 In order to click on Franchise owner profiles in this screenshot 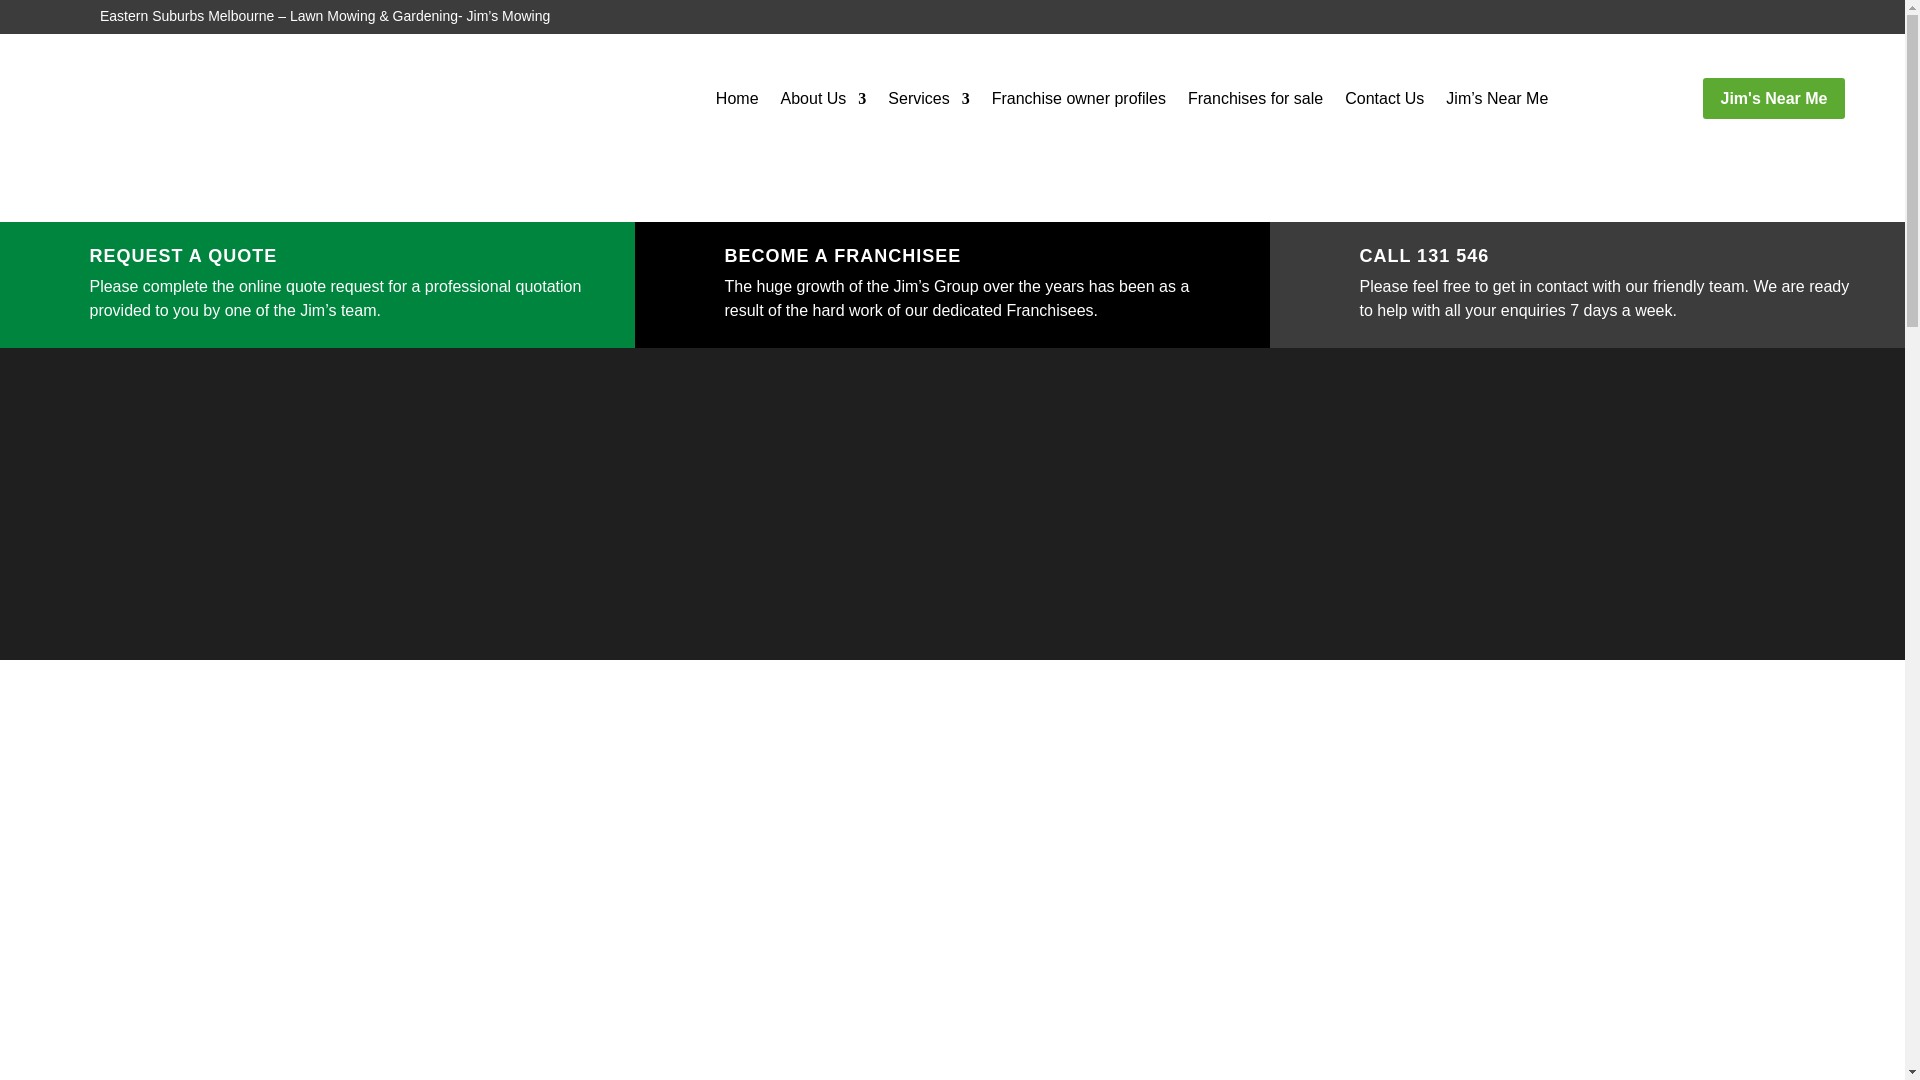, I will do `click(1078, 102)`.